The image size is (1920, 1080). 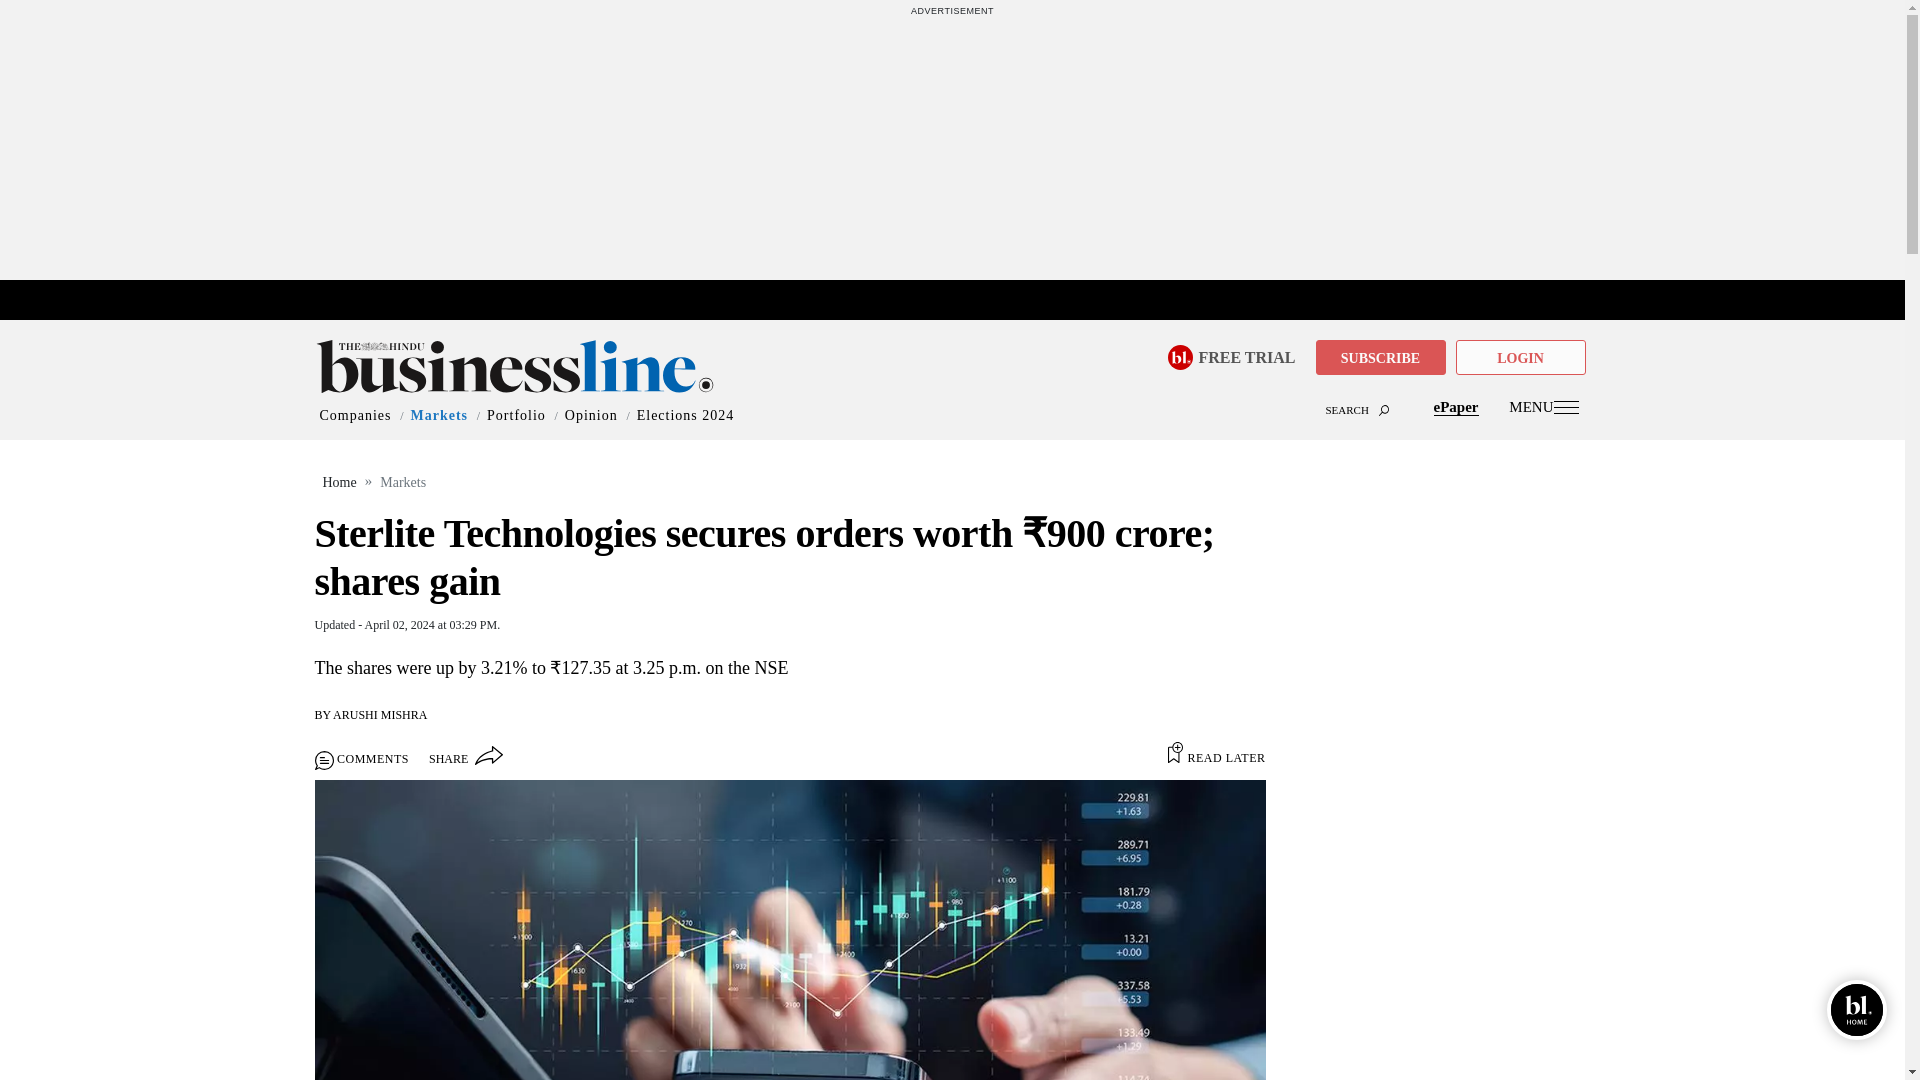 What do you see at coordinates (1456, 406) in the screenshot?
I see `ePaper` at bounding box center [1456, 406].